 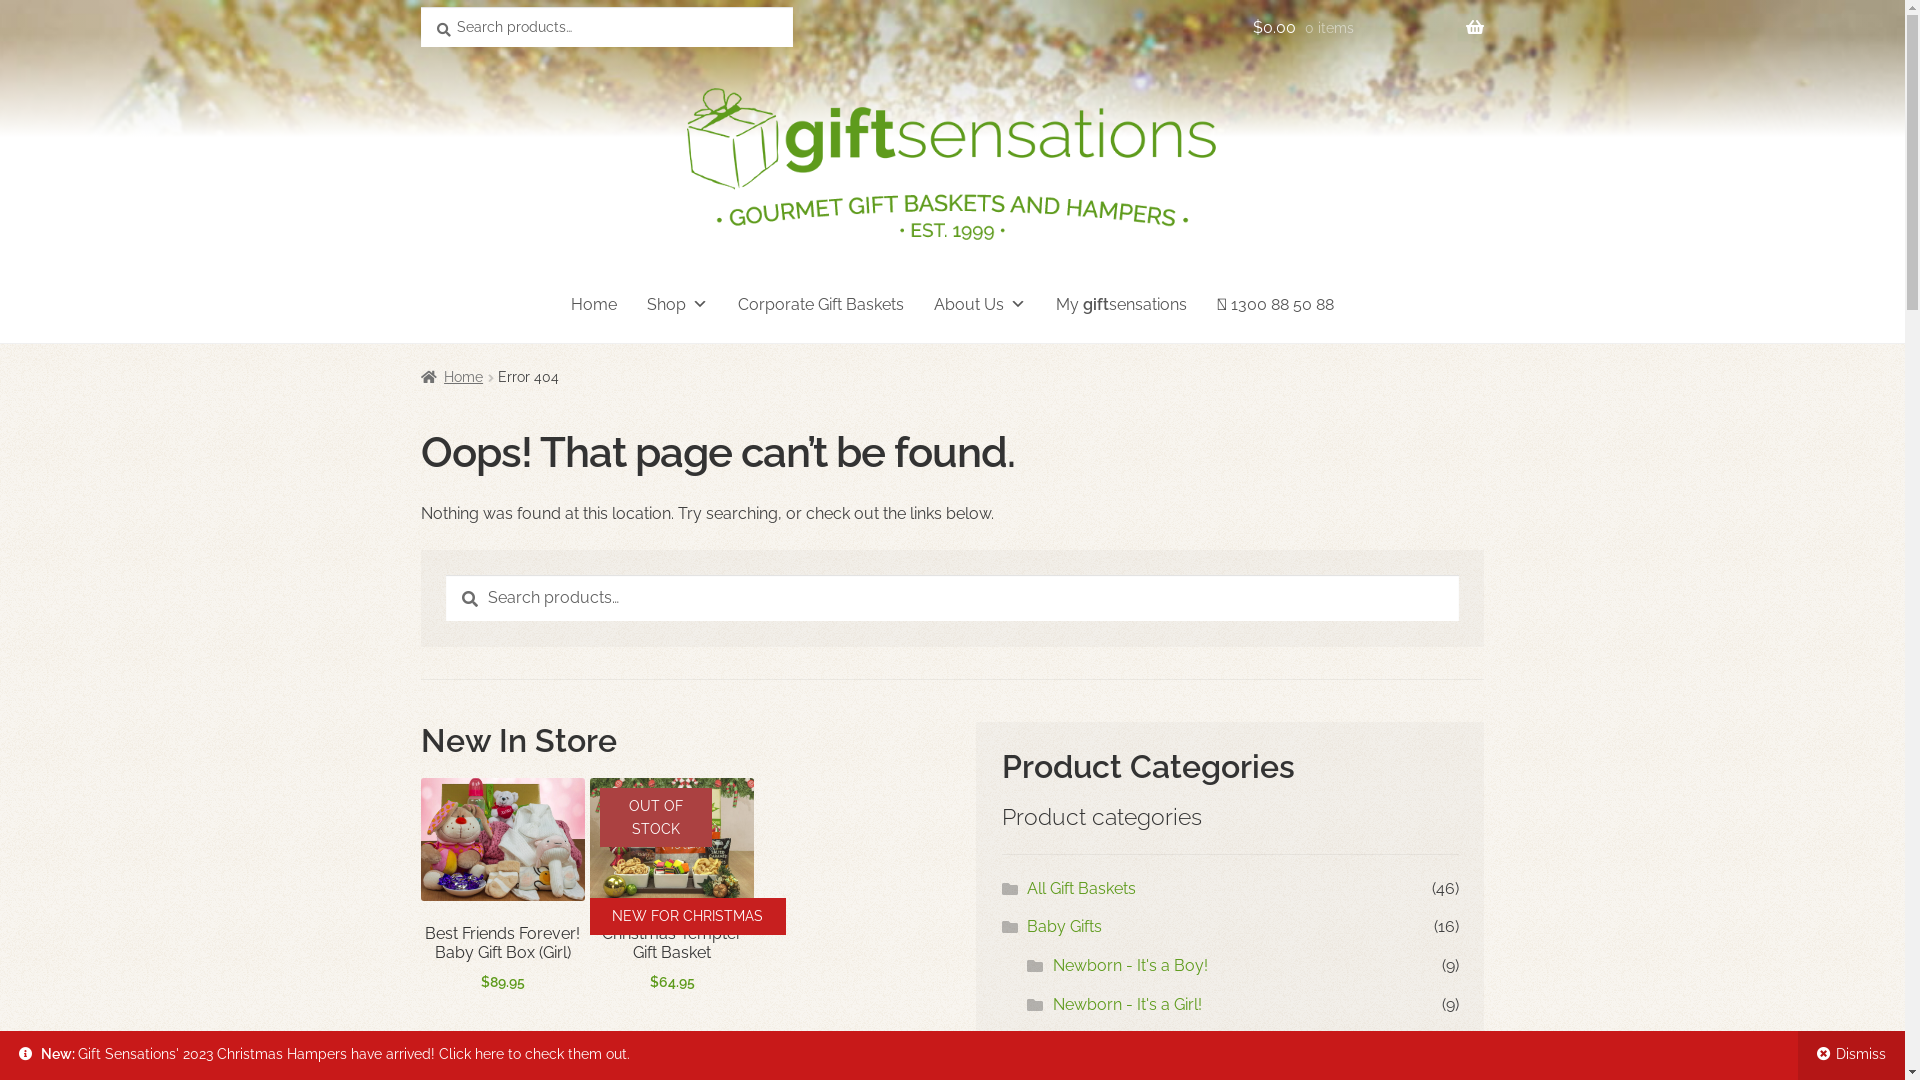 I want to click on Best Friends Forever! Baby Gift Box (Girl)
$89.95, so click(x=503, y=886).